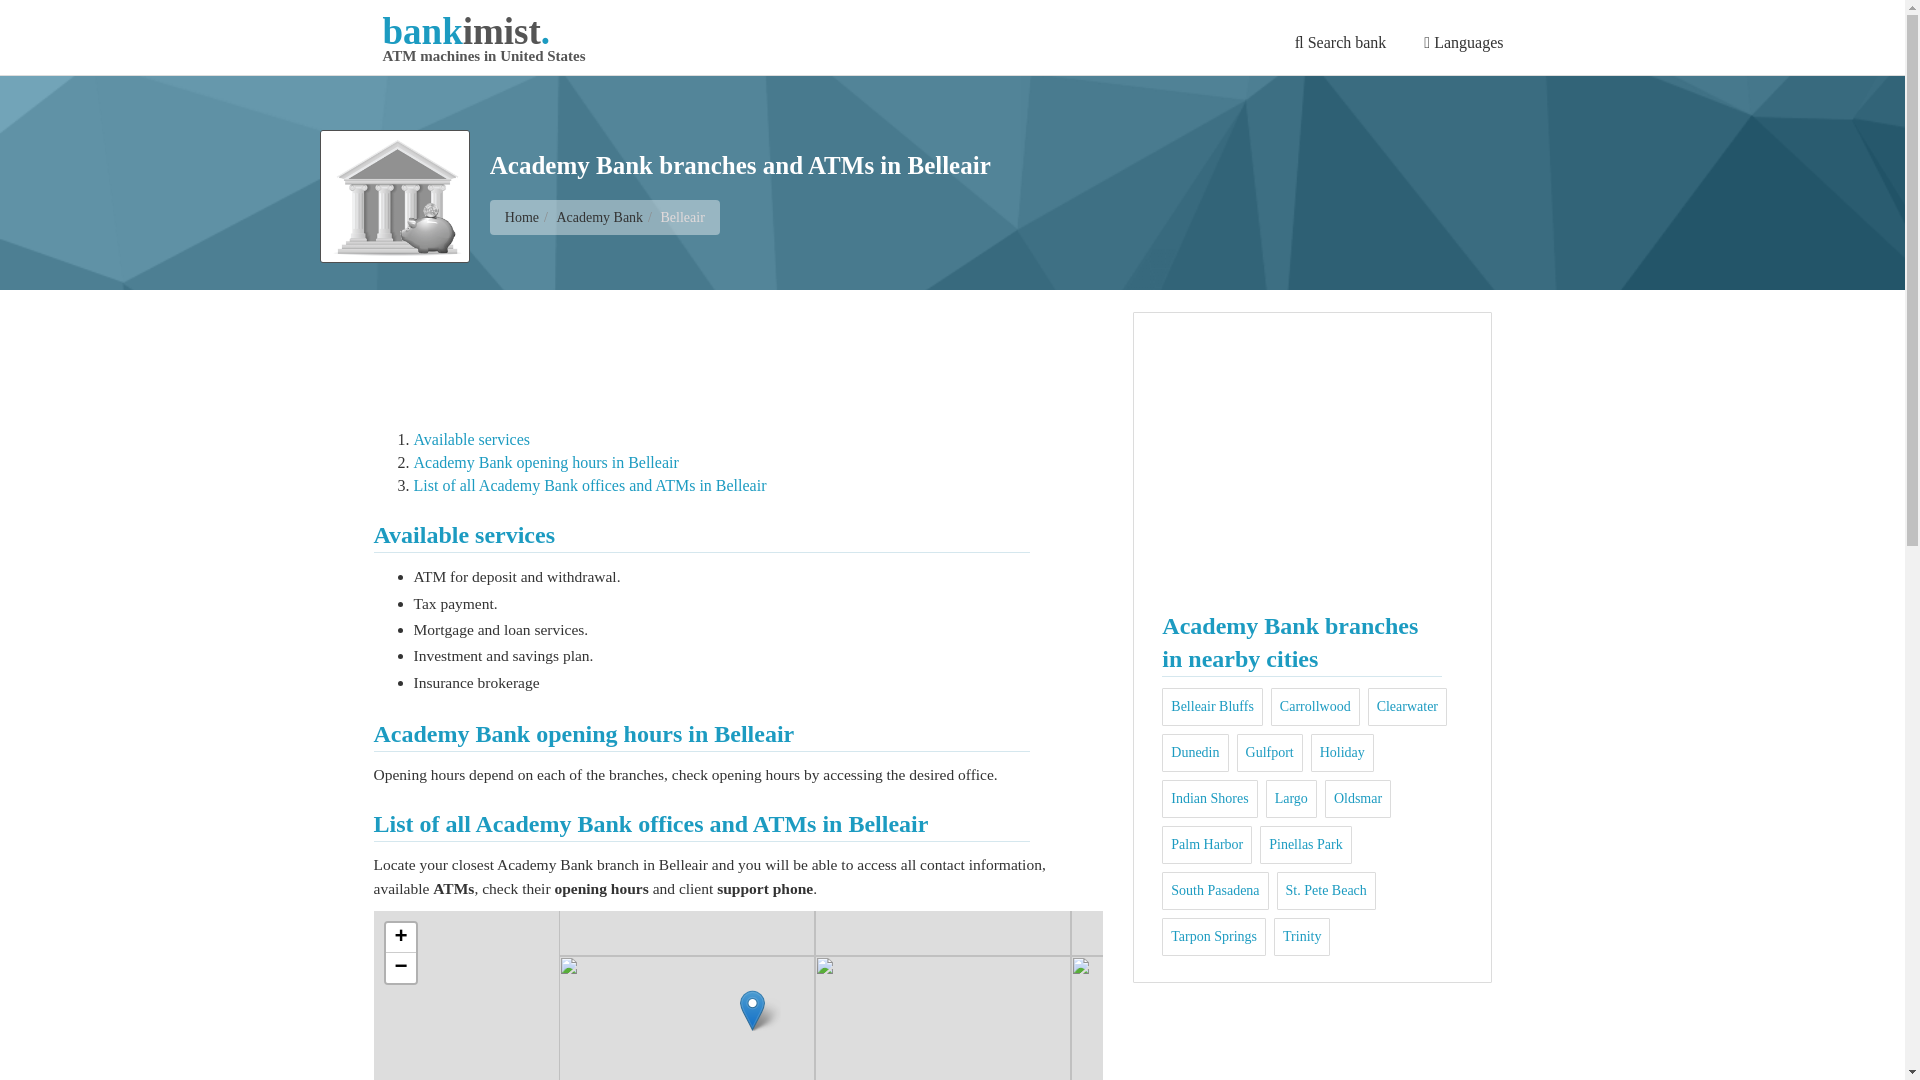 The width and height of the screenshot is (1920, 1080). I want to click on Search bank, so click(1340, 41).